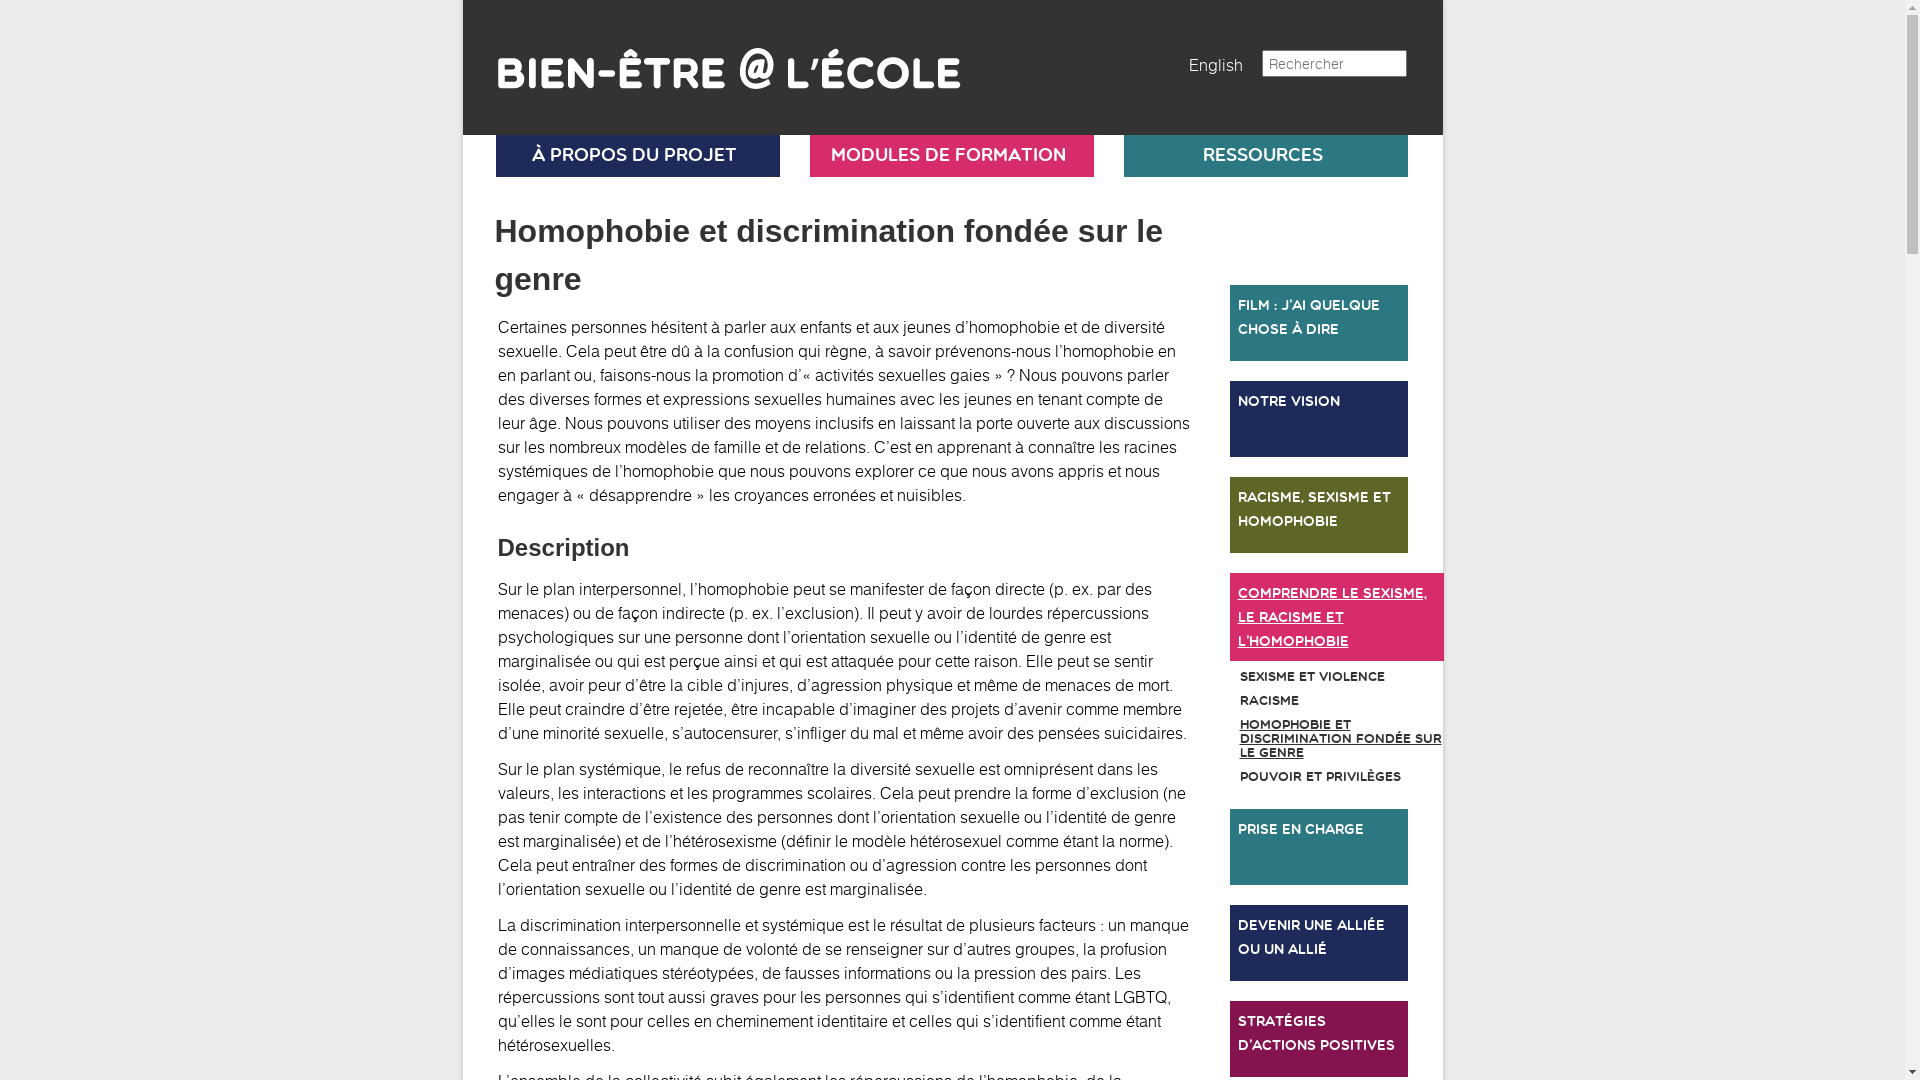 Image resolution: width=1920 pixels, height=1080 pixels. Describe the element at coordinates (1319, 701) in the screenshot. I see `Racisme` at that location.